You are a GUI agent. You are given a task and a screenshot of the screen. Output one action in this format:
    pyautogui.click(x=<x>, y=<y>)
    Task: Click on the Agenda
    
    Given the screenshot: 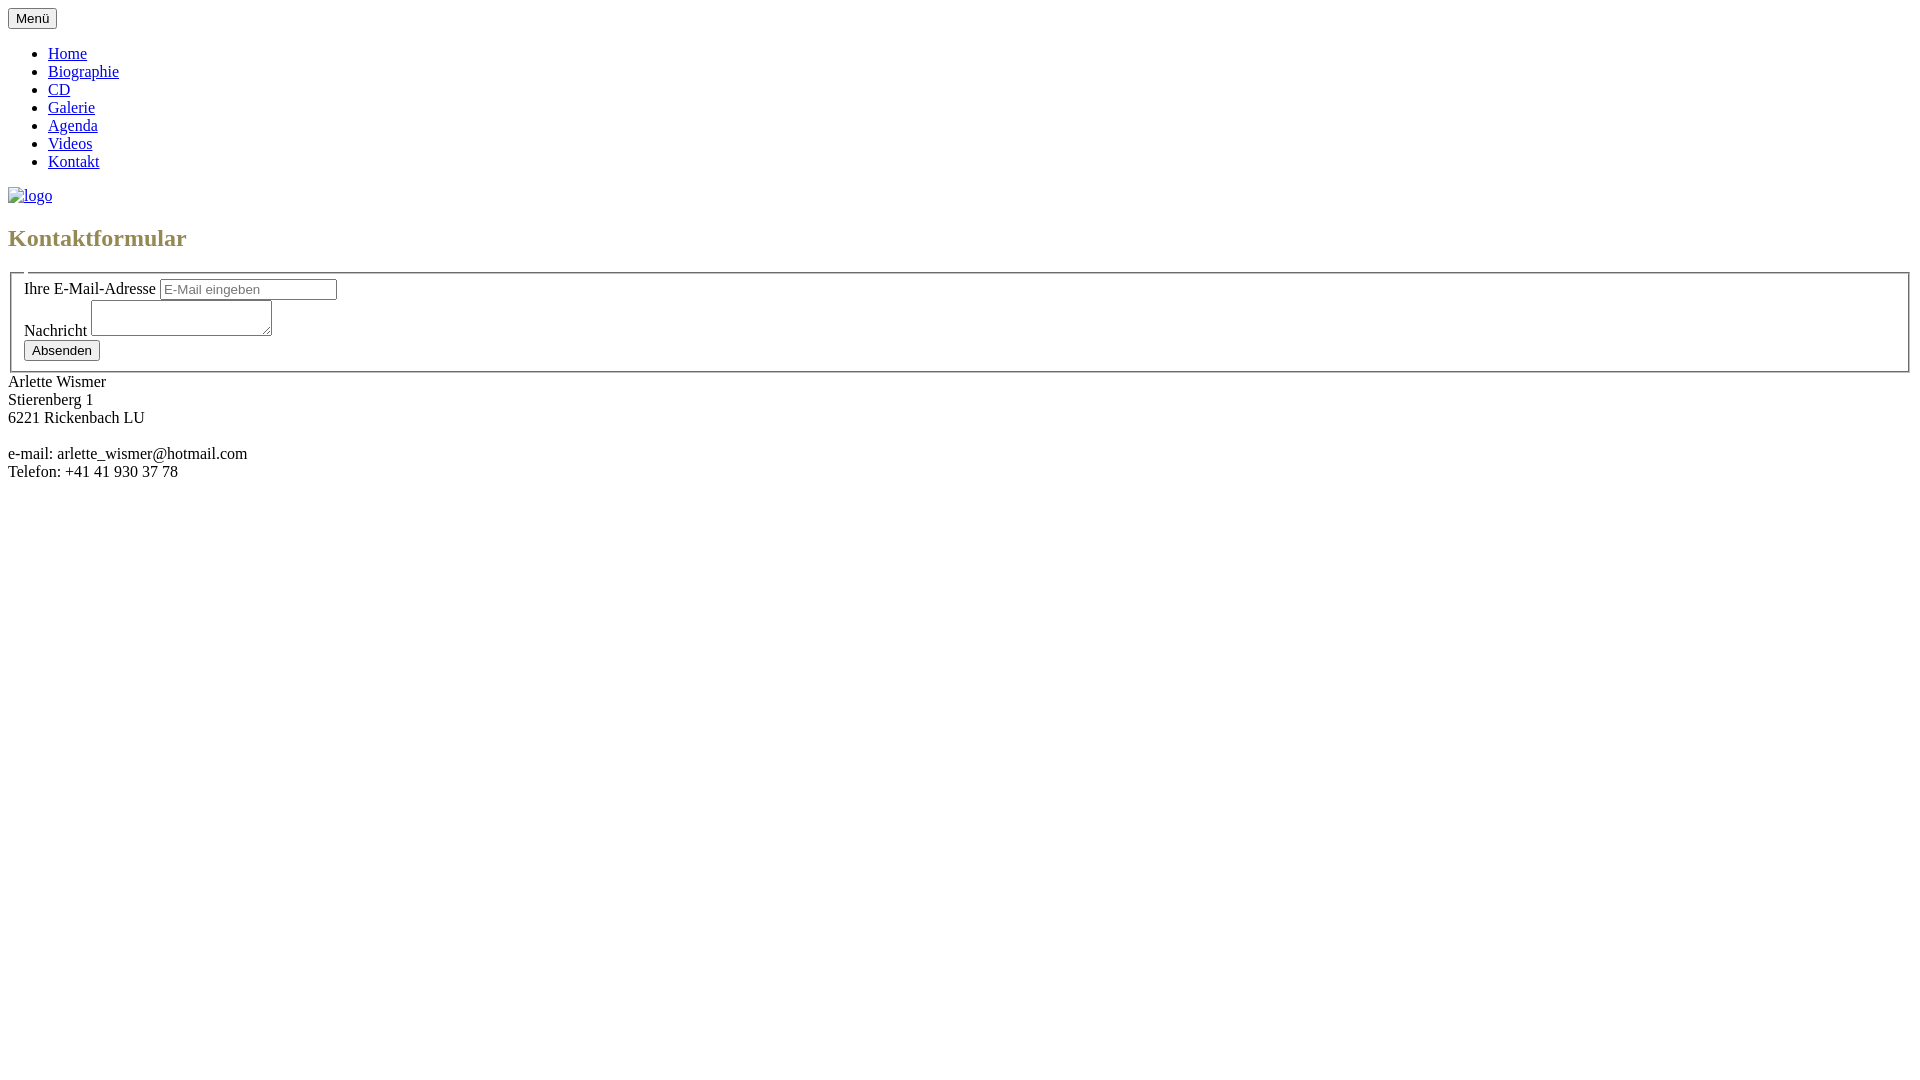 What is the action you would take?
    pyautogui.click(x=73, y=126)
    